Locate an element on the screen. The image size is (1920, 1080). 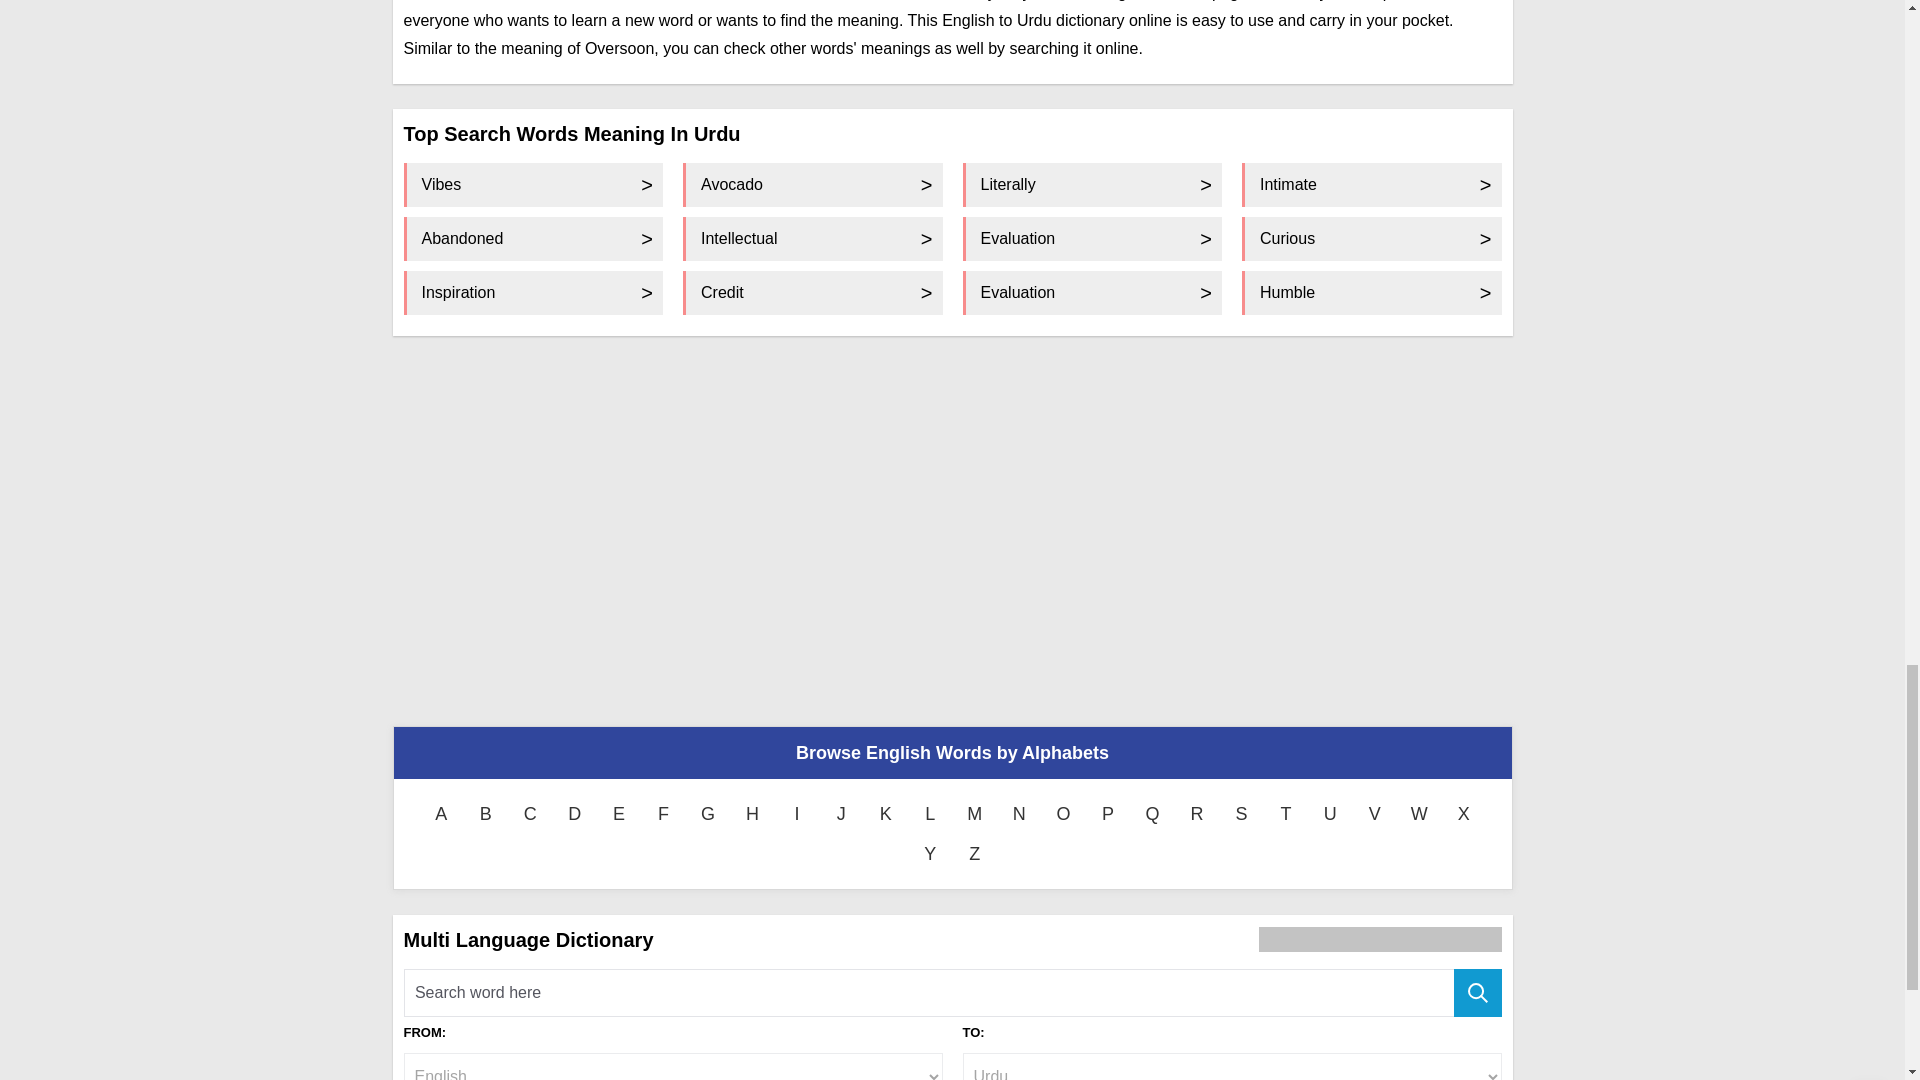
Evaluation is located at coordinates (1091, 239).